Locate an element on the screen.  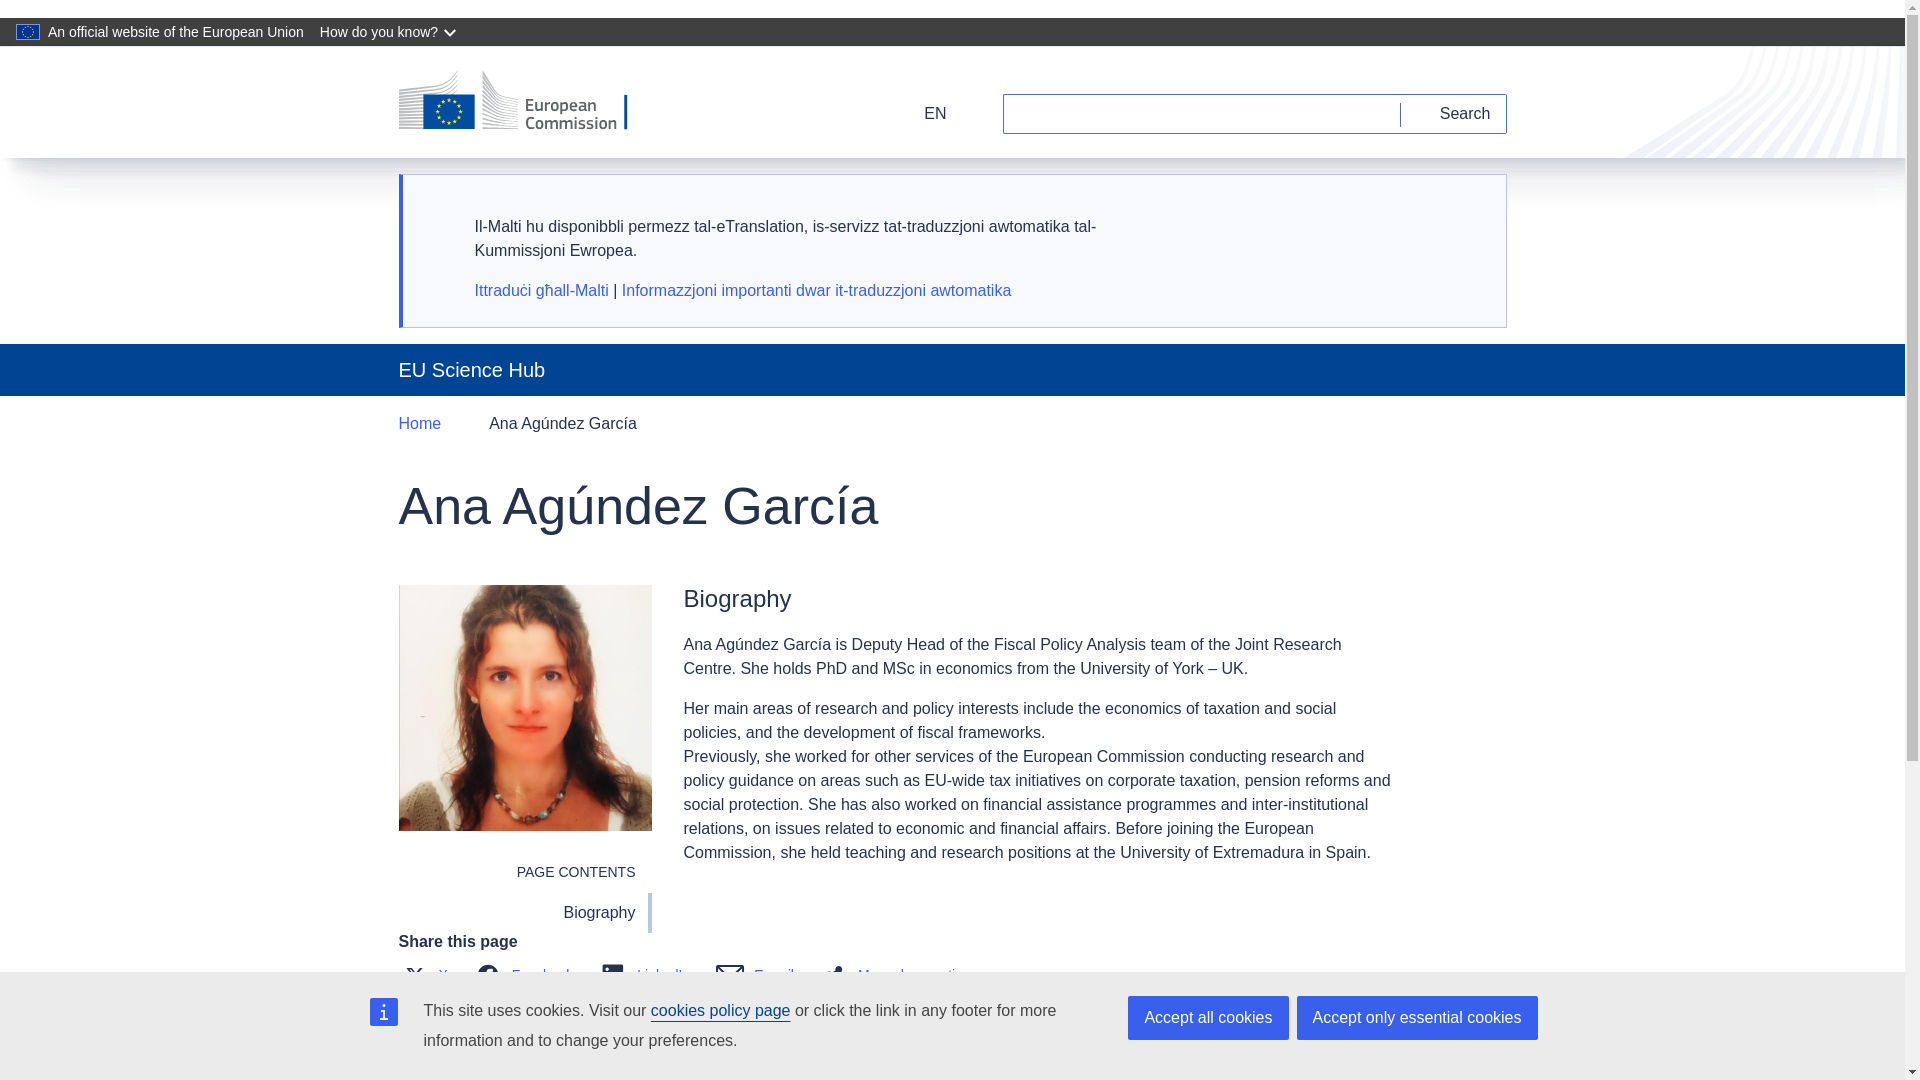
Accept only essential cookies is located at coordinates (1416, 1018).